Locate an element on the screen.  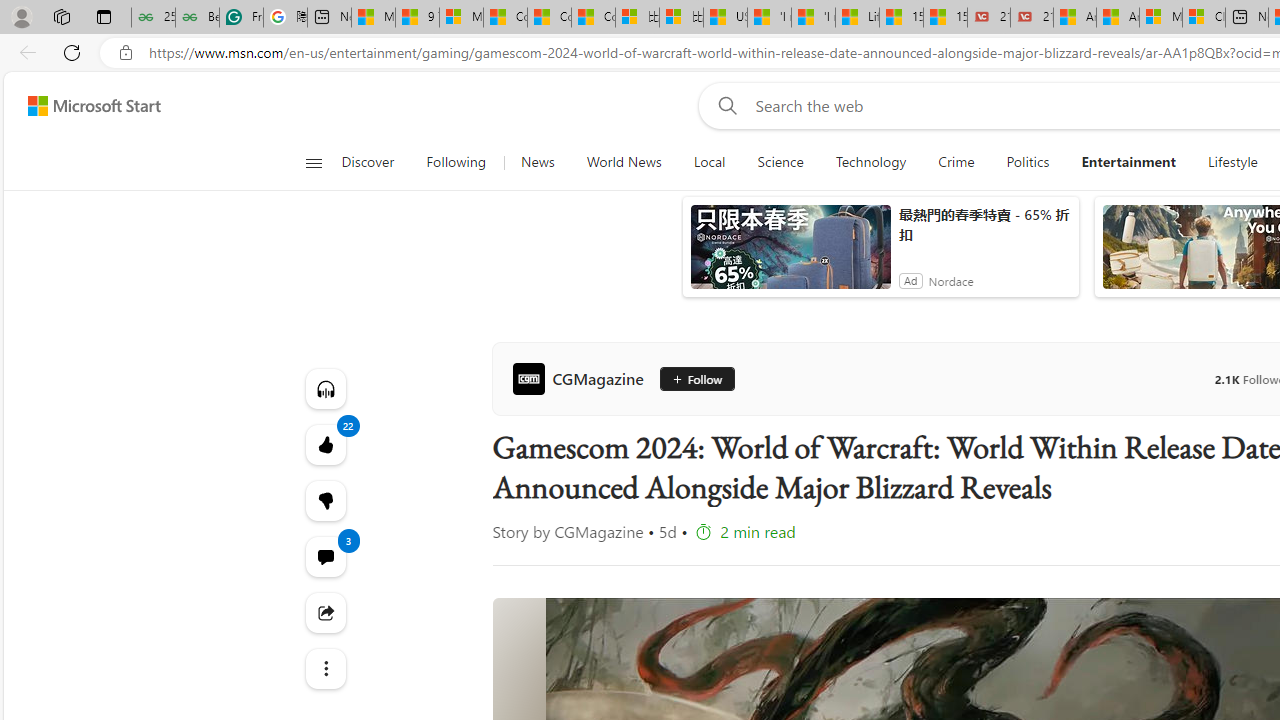
Entertainment is located at coordinates (1128, 162).